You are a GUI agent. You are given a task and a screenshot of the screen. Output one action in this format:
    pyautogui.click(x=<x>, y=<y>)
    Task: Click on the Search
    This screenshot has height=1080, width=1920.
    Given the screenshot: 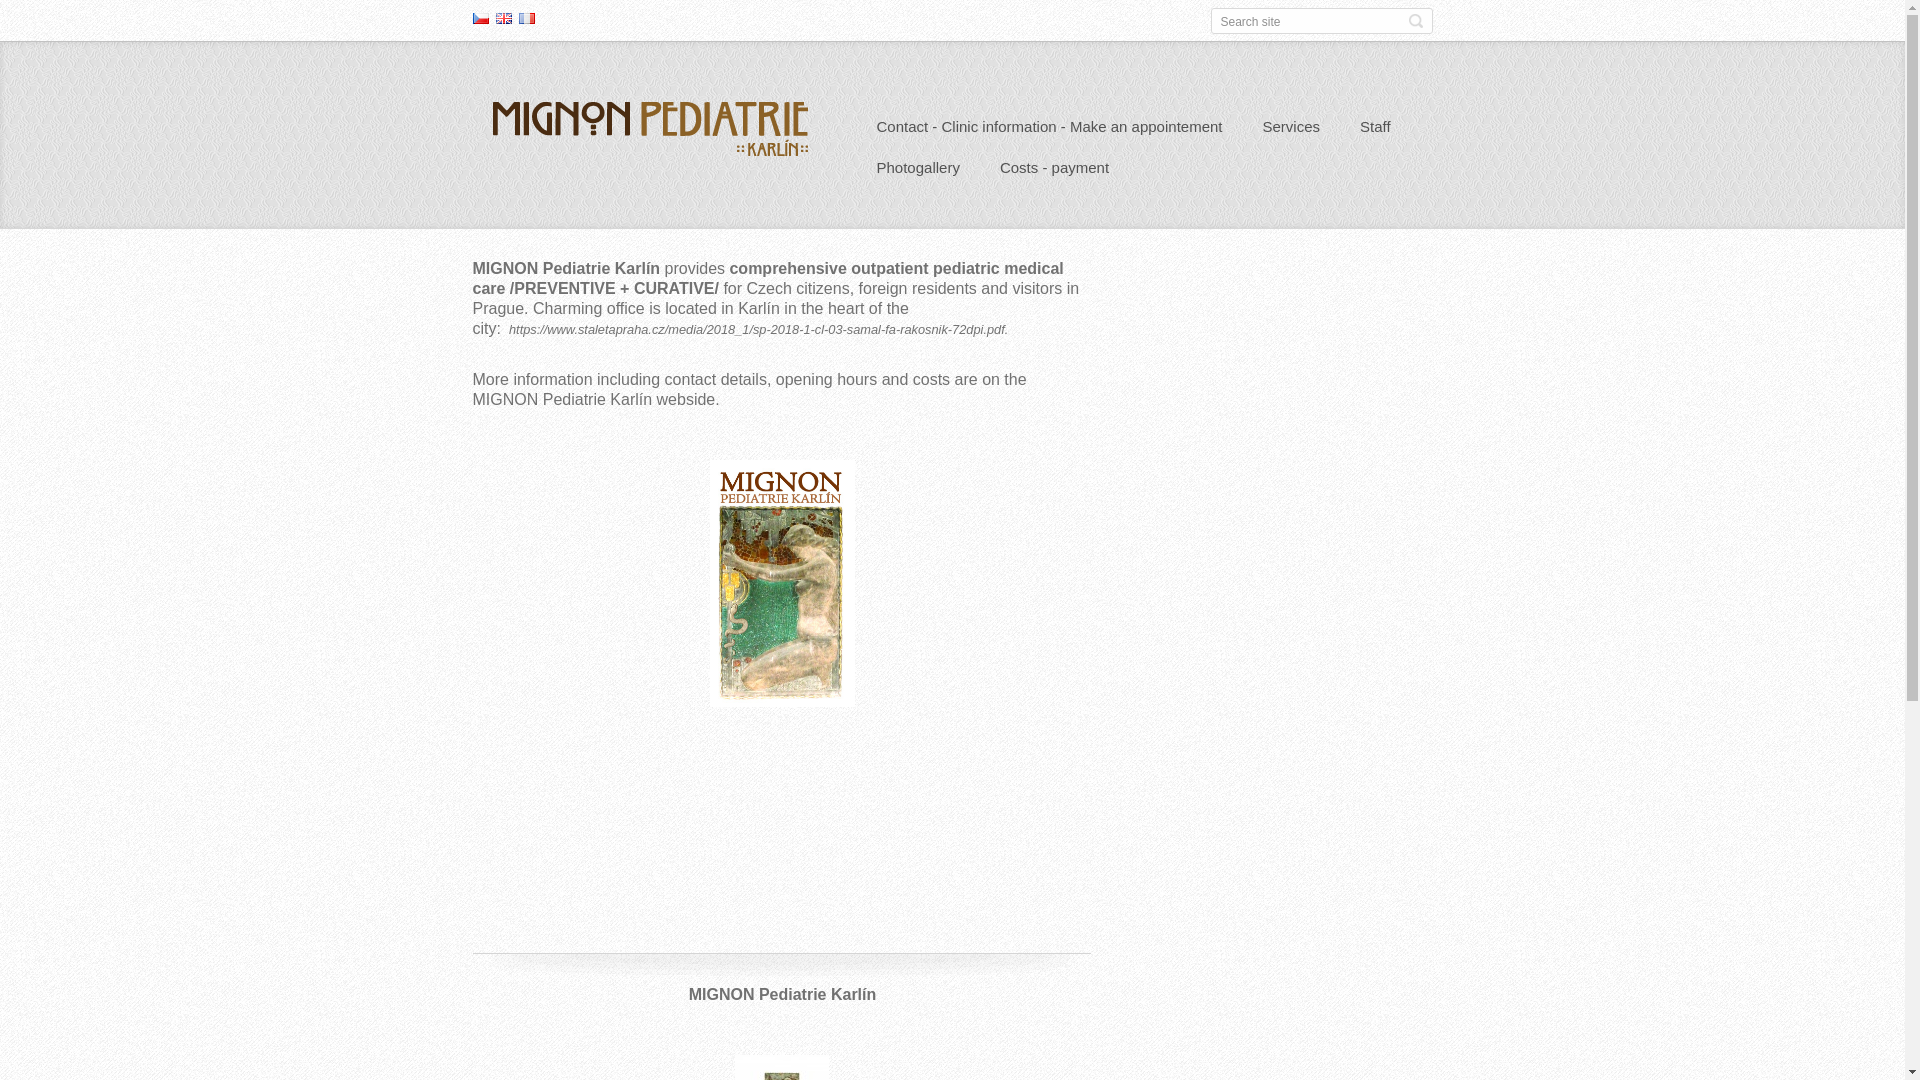 What is the action you would take?
    pyautogui.click(x=1414, y=20)
    